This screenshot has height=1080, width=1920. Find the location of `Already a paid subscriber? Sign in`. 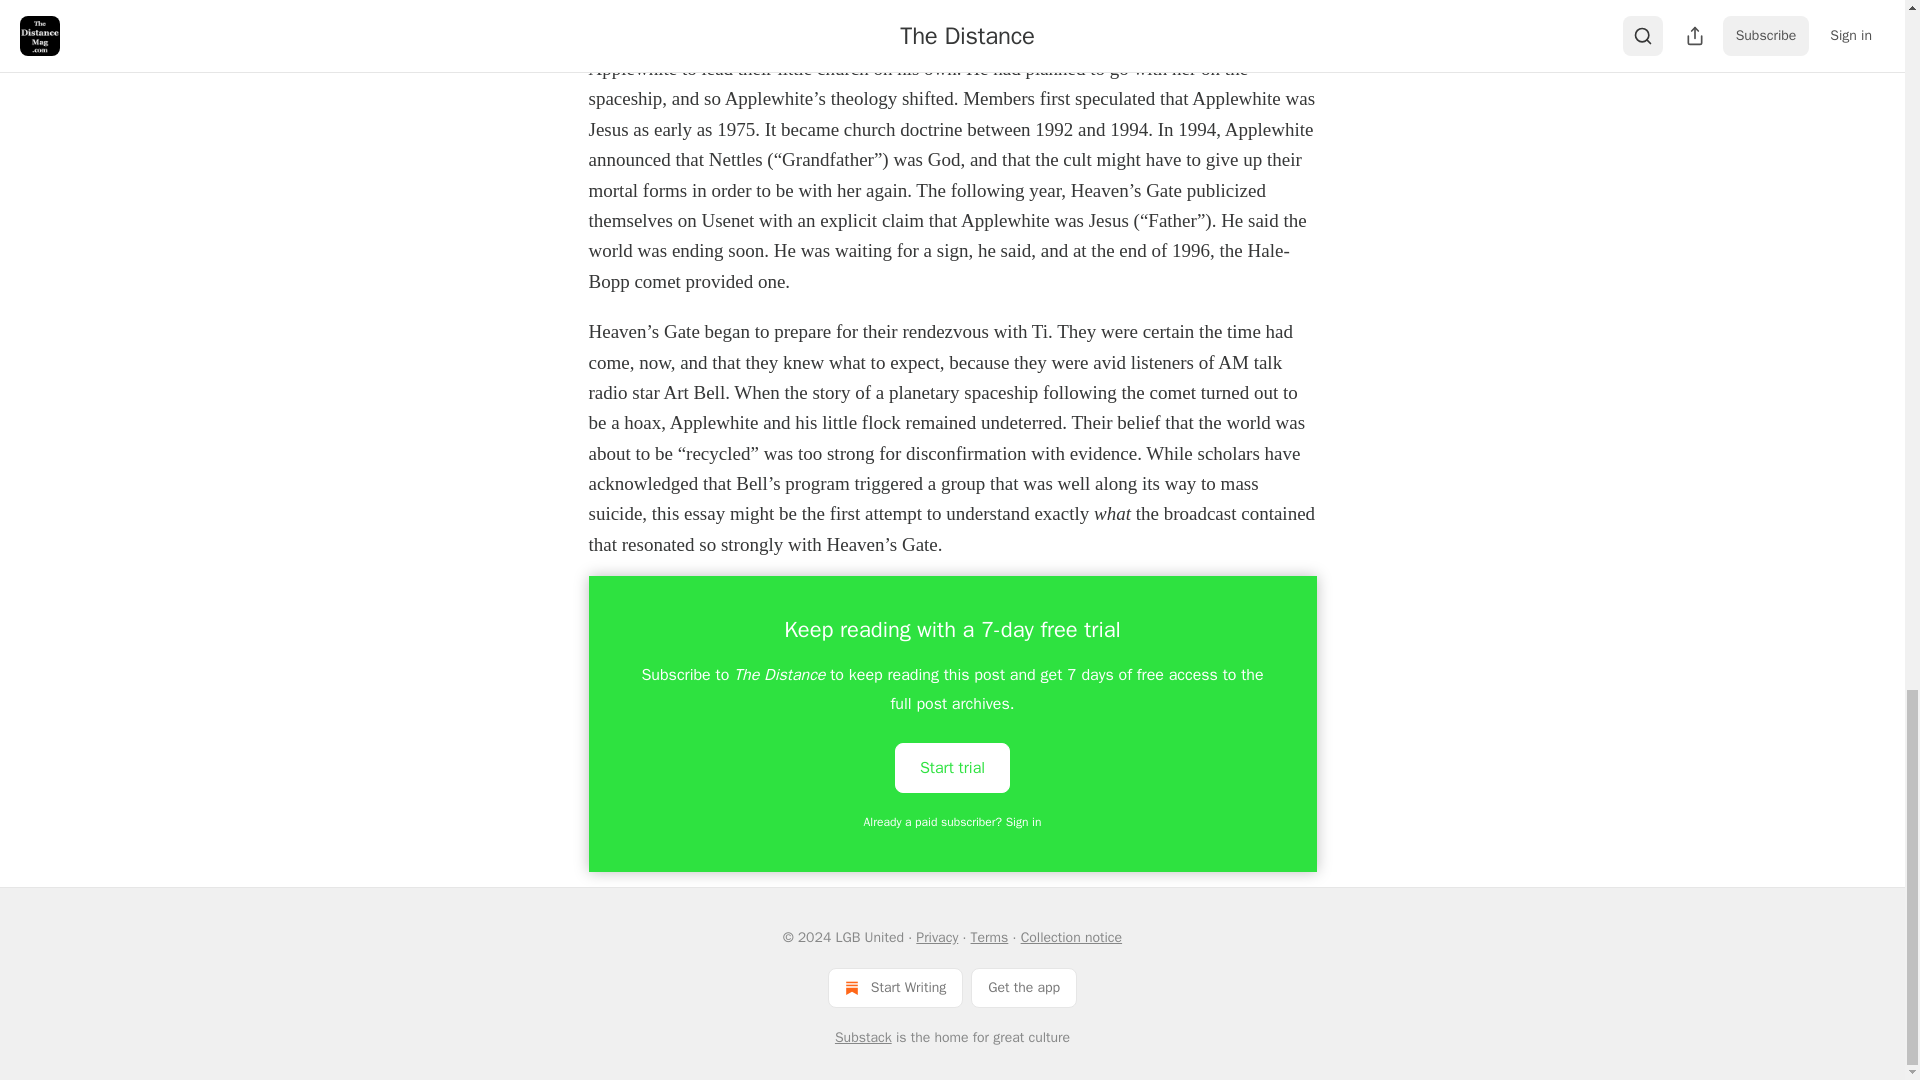

Already a paid subscriber? Sign in is located at coordinates (953, 822).